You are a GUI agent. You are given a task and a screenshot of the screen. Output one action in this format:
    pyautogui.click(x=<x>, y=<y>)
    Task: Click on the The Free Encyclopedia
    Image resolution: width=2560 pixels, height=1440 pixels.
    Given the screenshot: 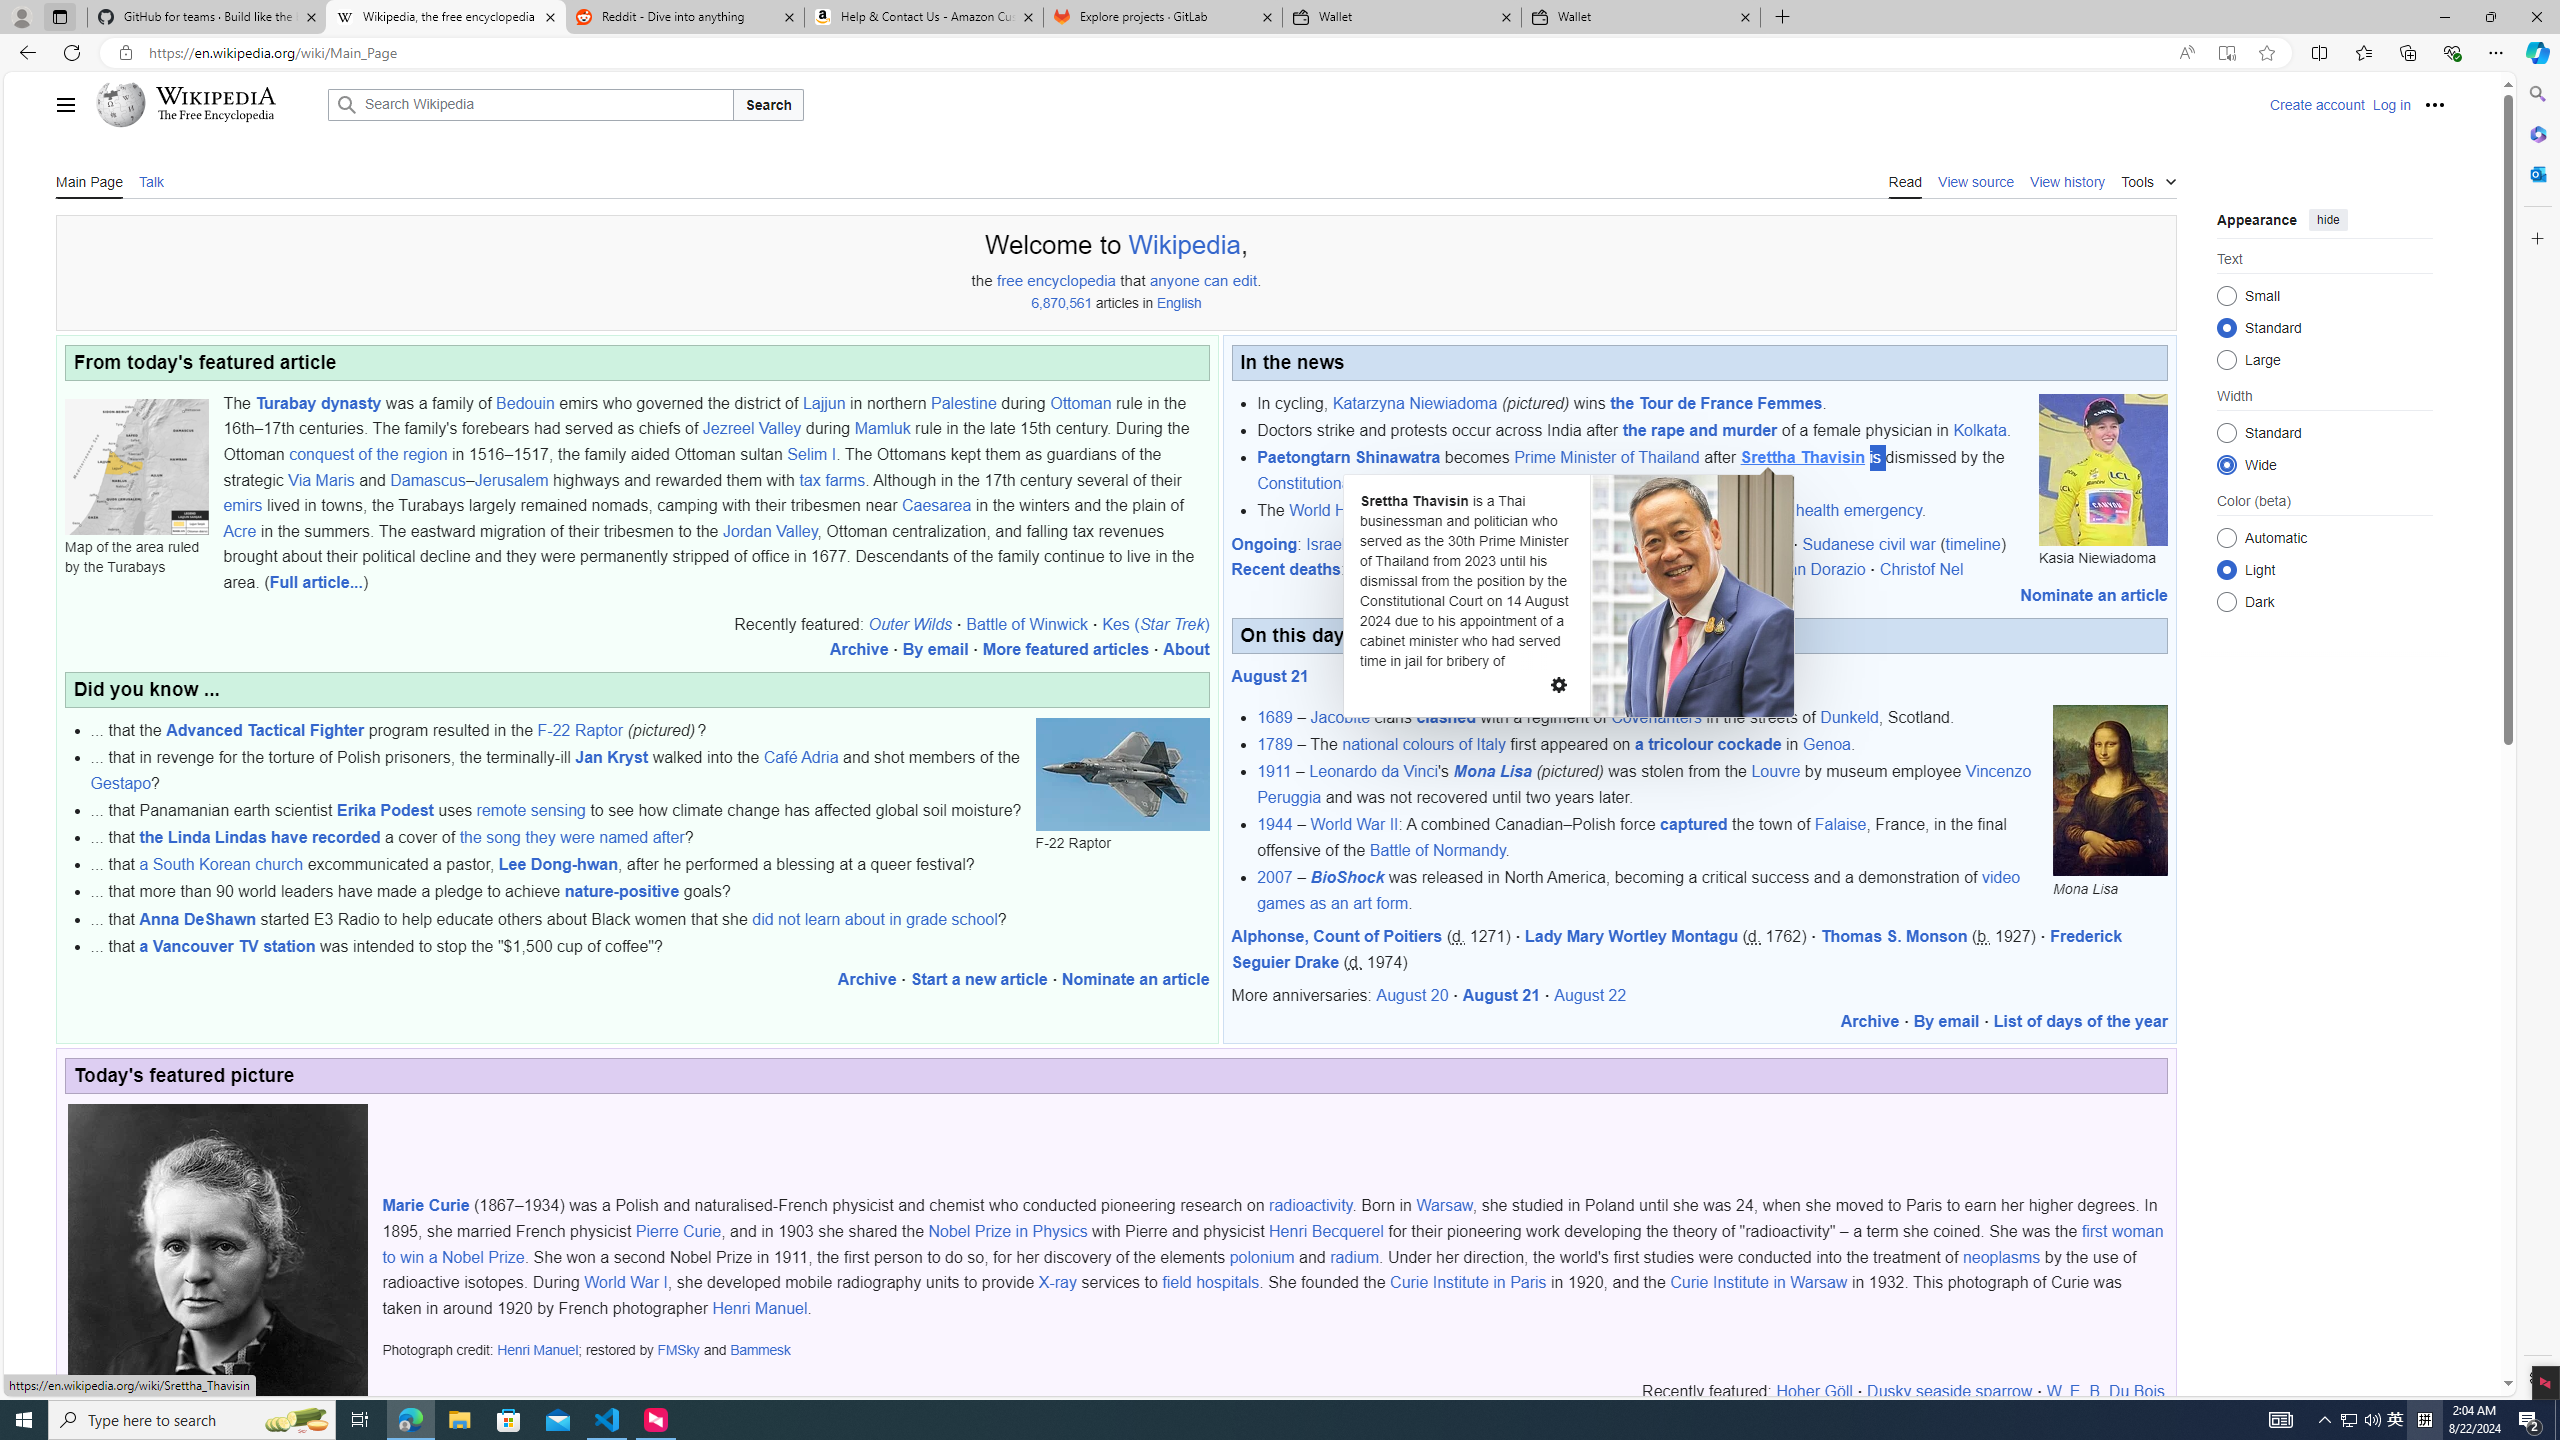 What is the action you would take?
    pyautogui.click(x=214, y=116)
    